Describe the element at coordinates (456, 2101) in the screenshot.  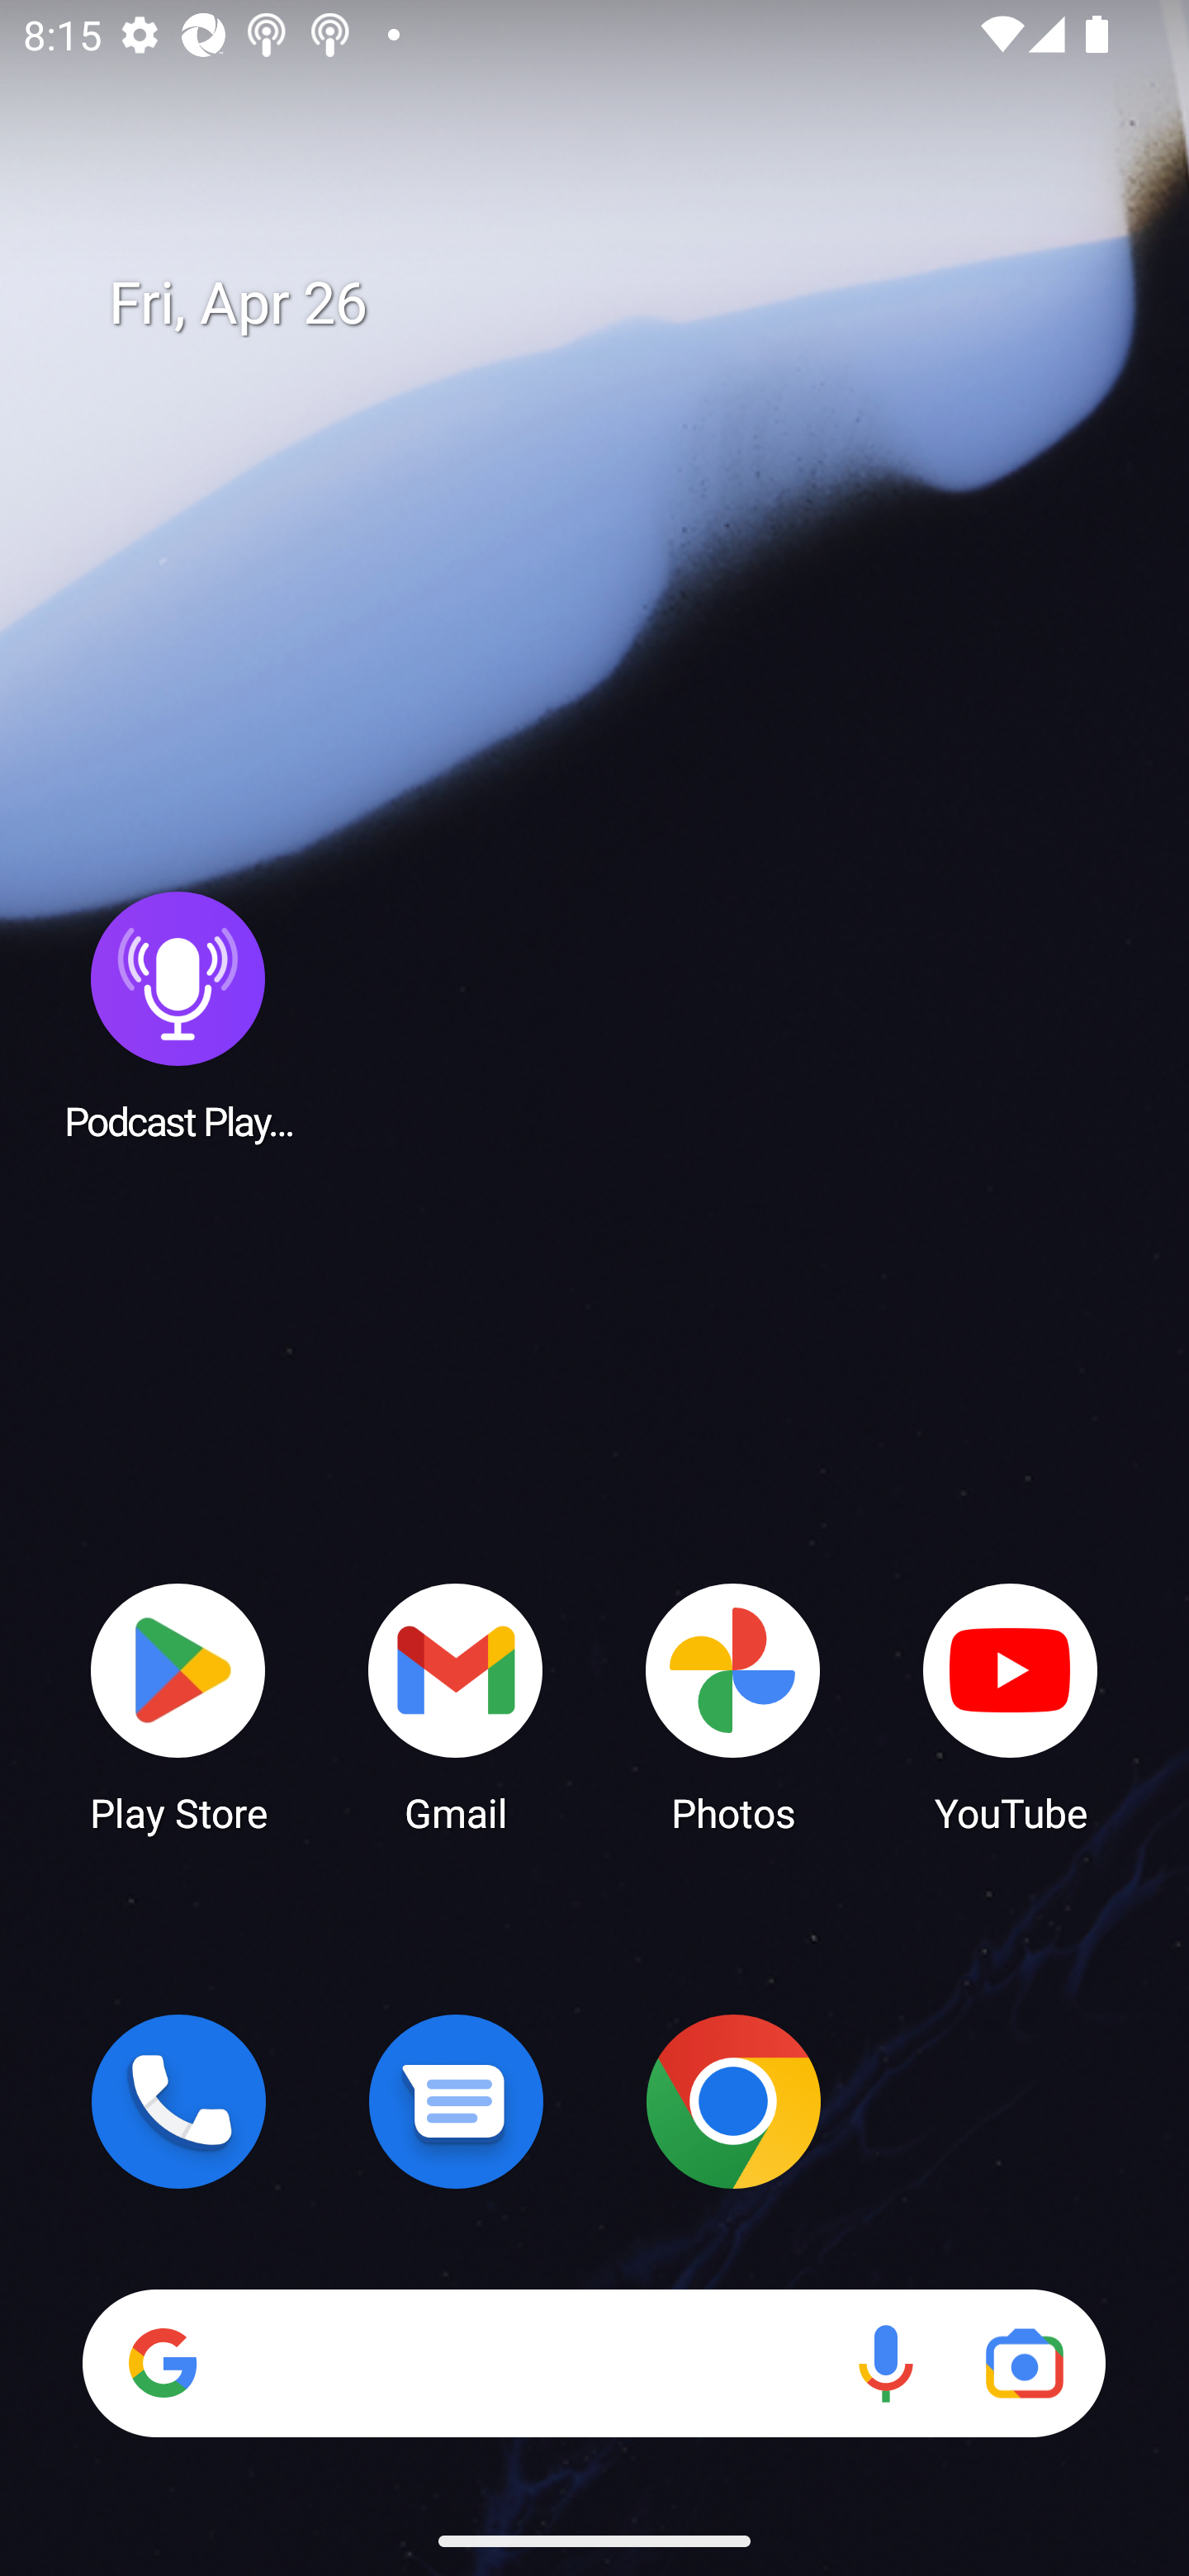
I see `Messages` at that location.